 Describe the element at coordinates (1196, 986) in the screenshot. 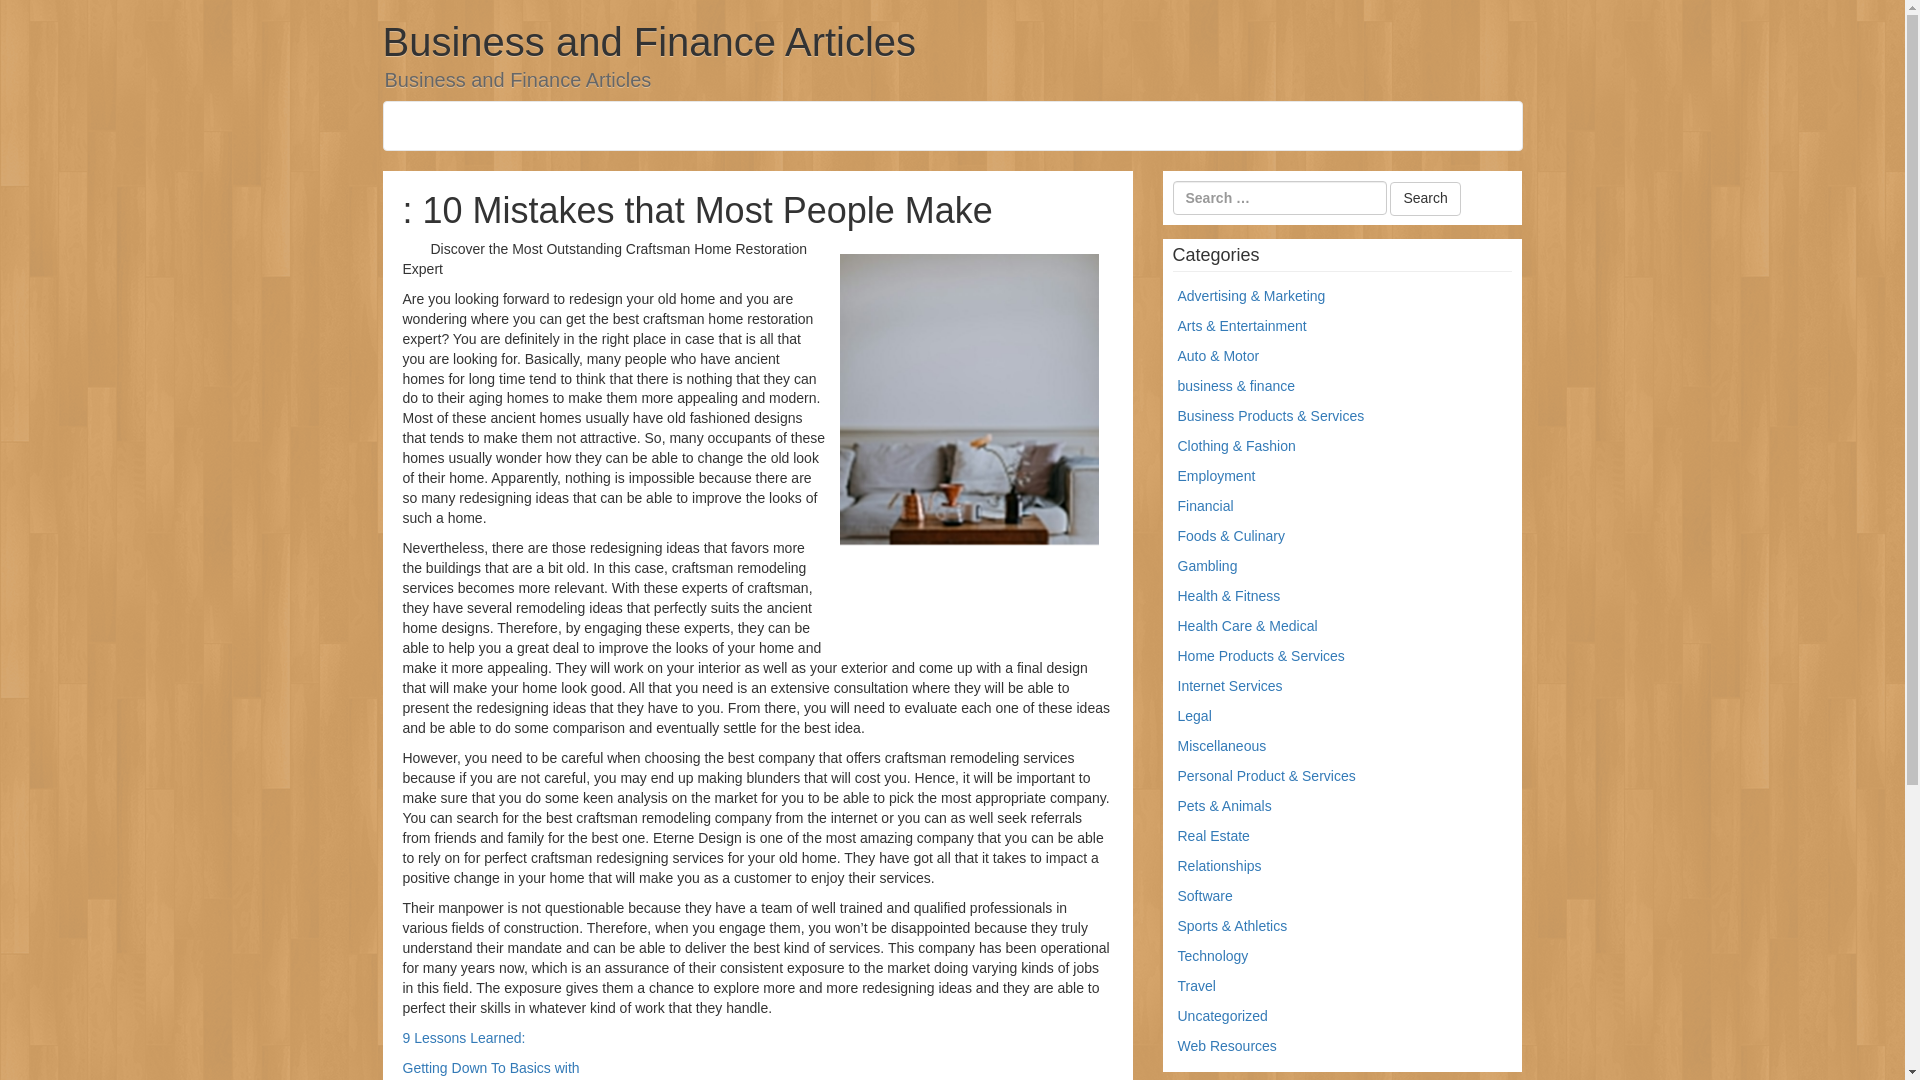

I see `Travel` at that location.